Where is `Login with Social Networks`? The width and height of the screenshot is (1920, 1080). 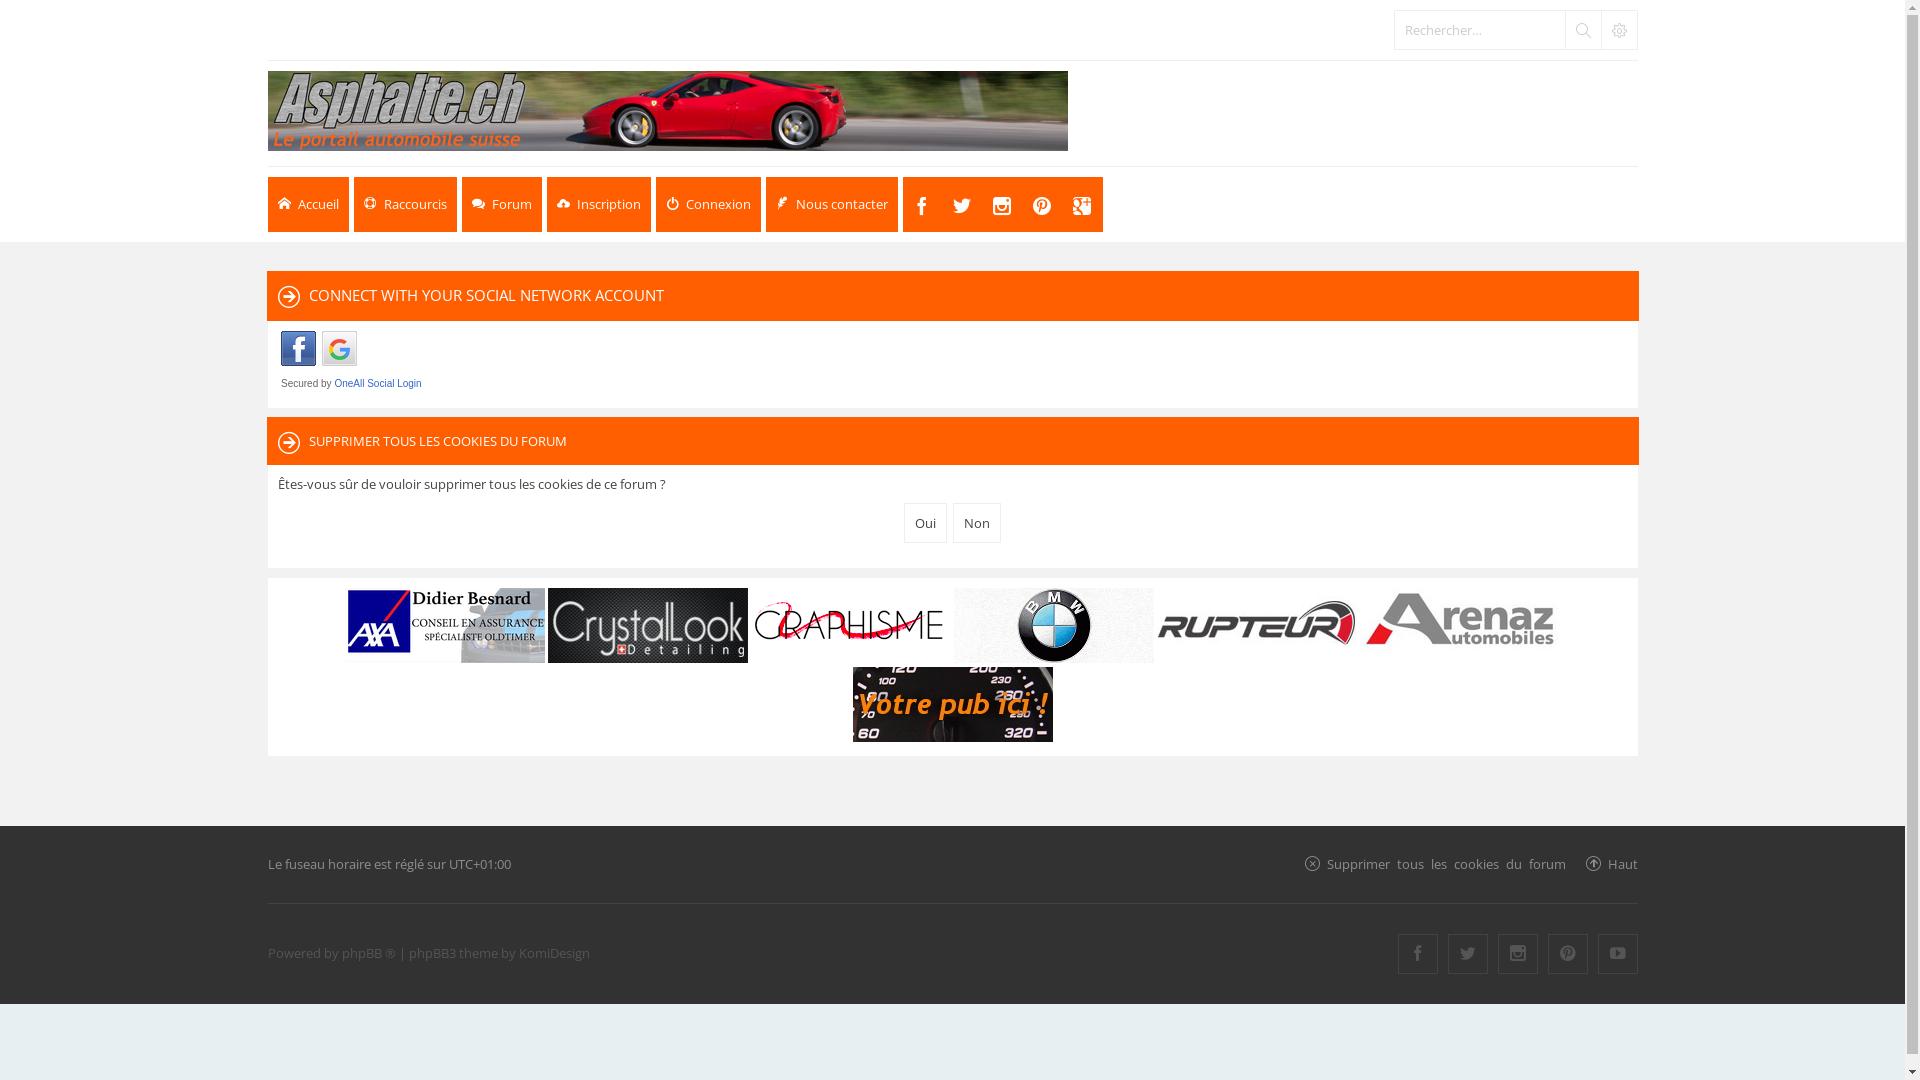
Login with Social Networks is located at coordinates (953, 360).